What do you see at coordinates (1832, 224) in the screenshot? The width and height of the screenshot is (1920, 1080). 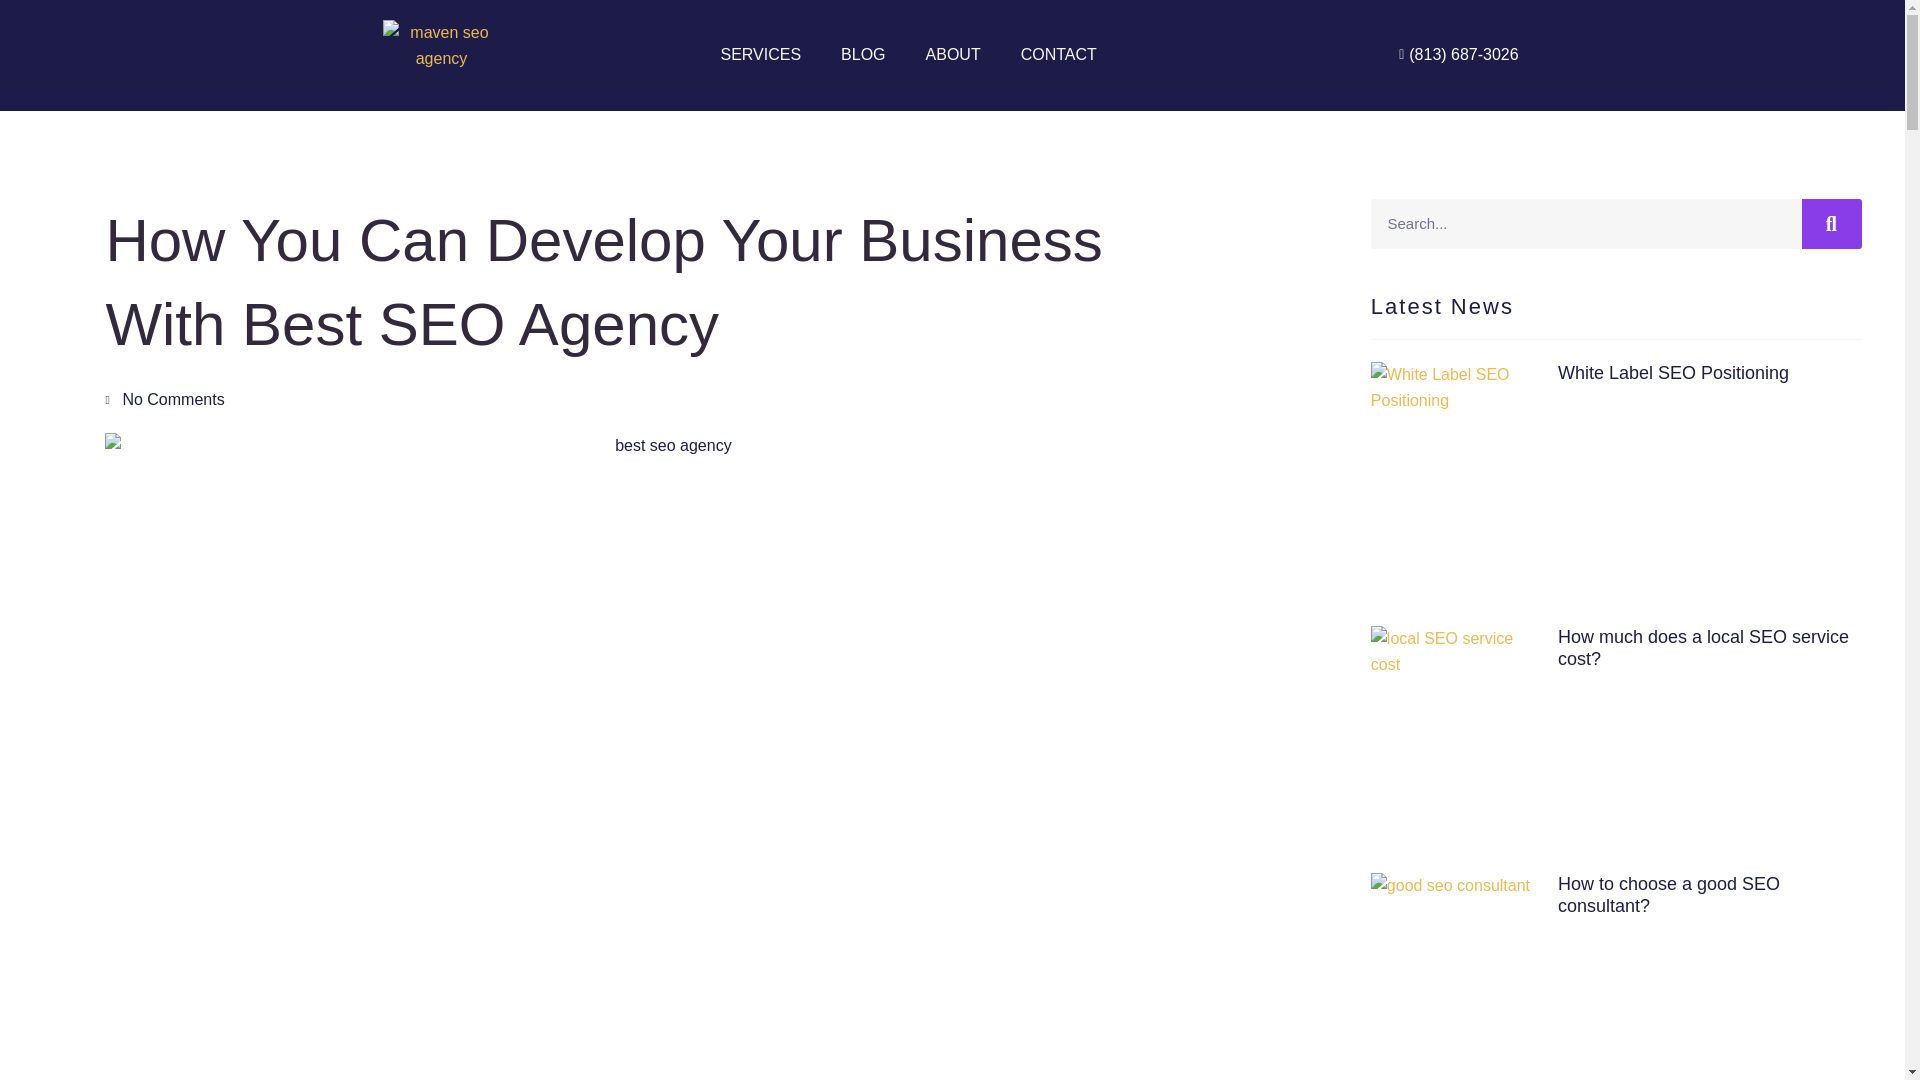 I see `SEARCH` at bounding box center [1832, 224].